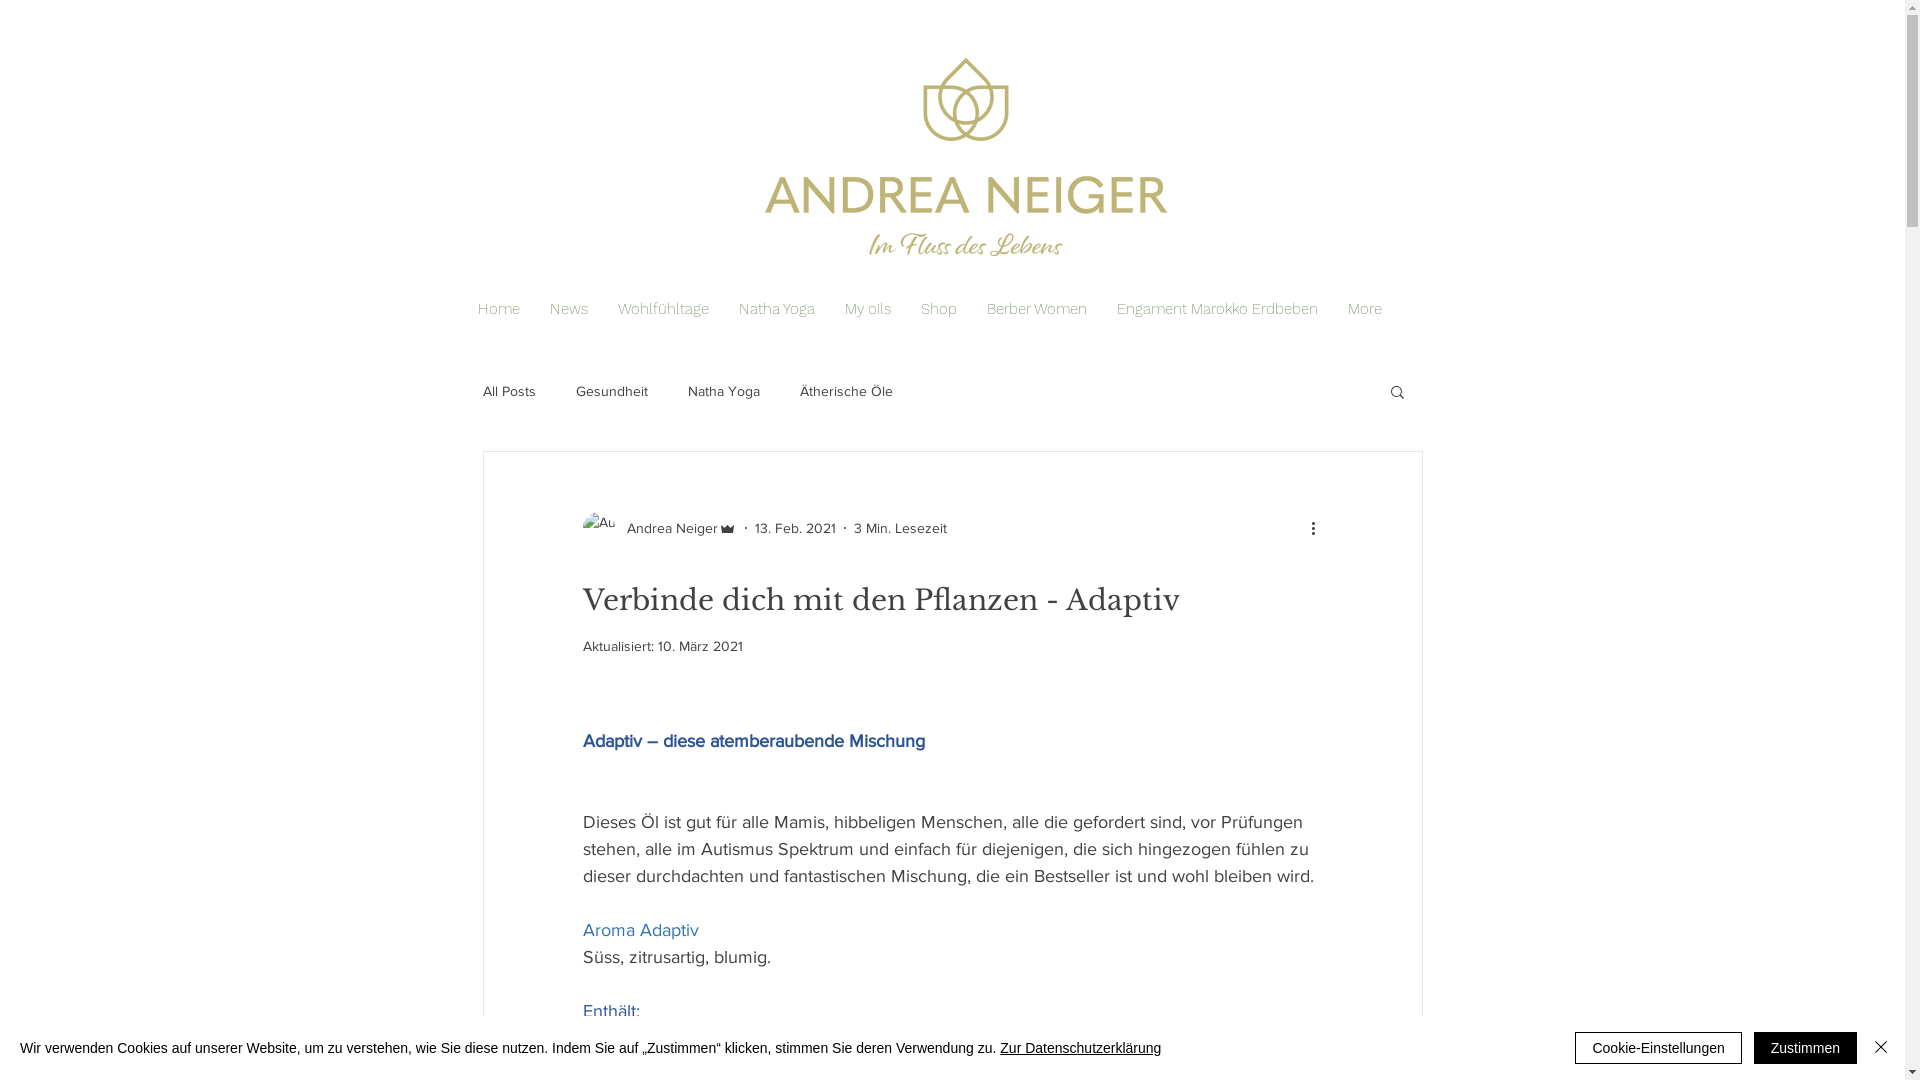 This screenshot has height=1080, width=1920. Describe the element at coordinates (939, 309) in the screenshot. I see `Shop` at that location.